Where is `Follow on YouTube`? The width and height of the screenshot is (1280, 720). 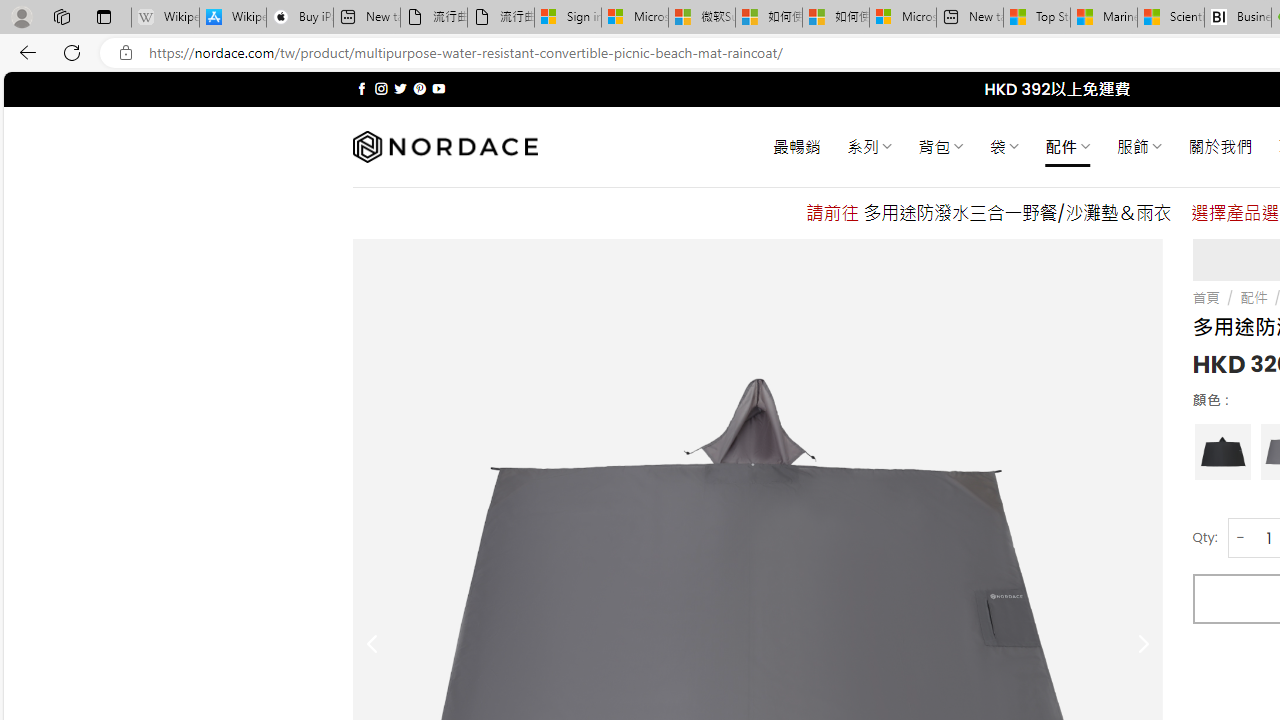 Follow on YouTube is located at coordinates (438, 88).